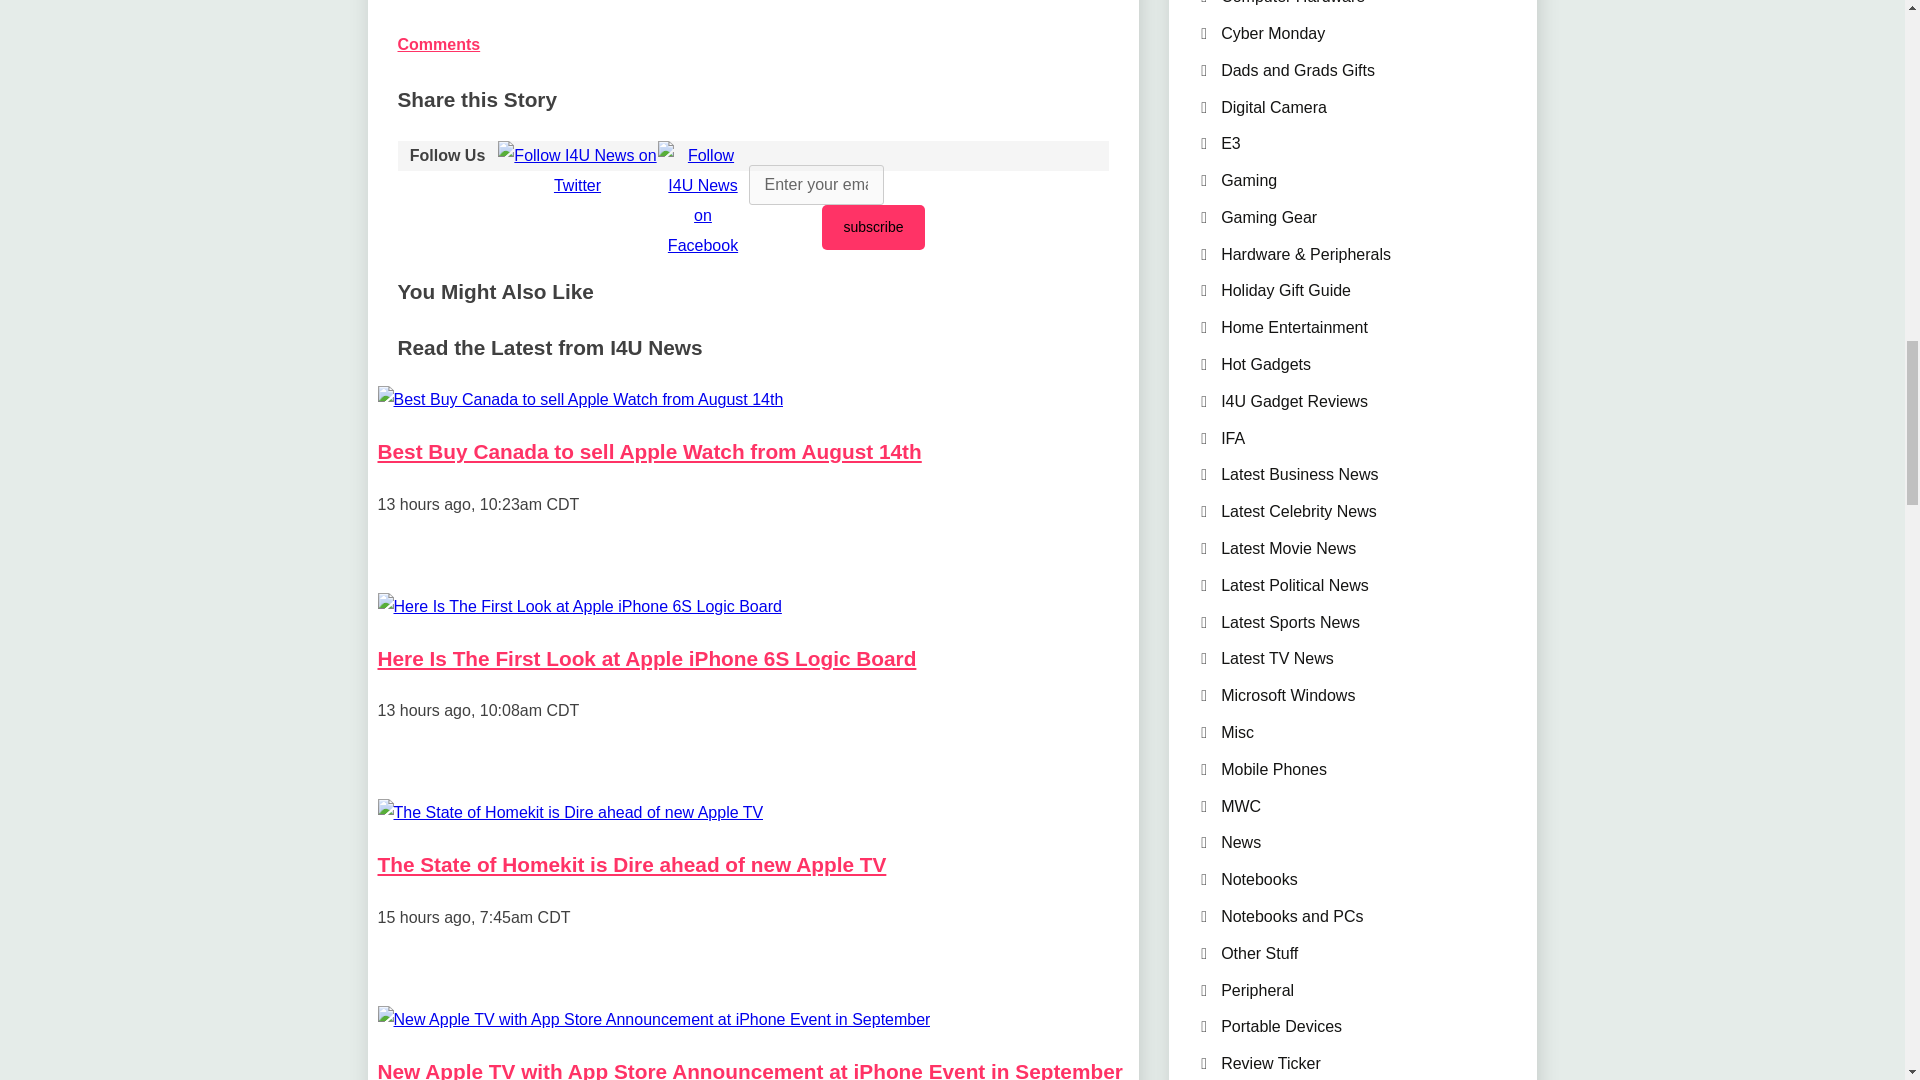 This screenshot has height=1080, width=1920. What do you see at coordinates (632, 864) in the screenshot?
I see `The State of Homekit is Dire ahead of new Apple TV` at bounding box center [632, 864].